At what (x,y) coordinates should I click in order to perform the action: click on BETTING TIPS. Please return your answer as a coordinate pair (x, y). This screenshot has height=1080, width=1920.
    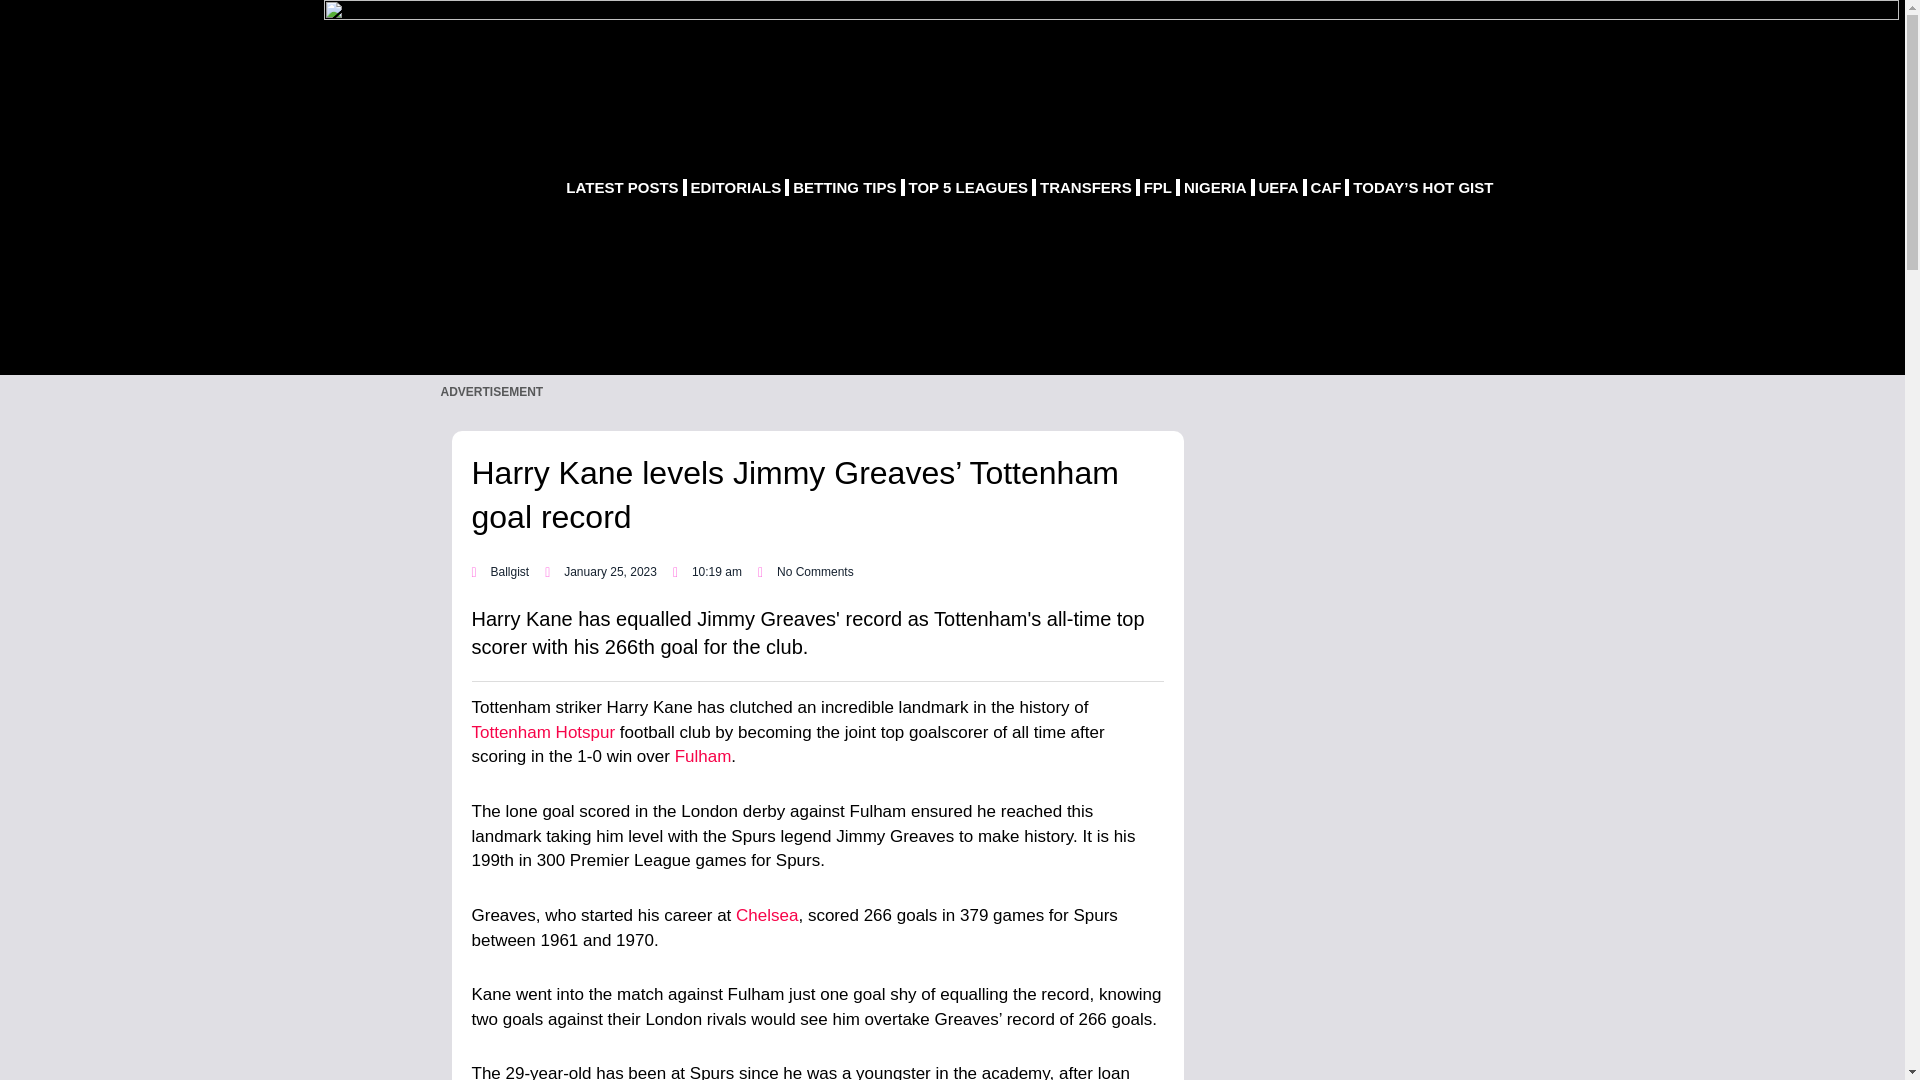
    Looking at the image, I should click on (844, 186).